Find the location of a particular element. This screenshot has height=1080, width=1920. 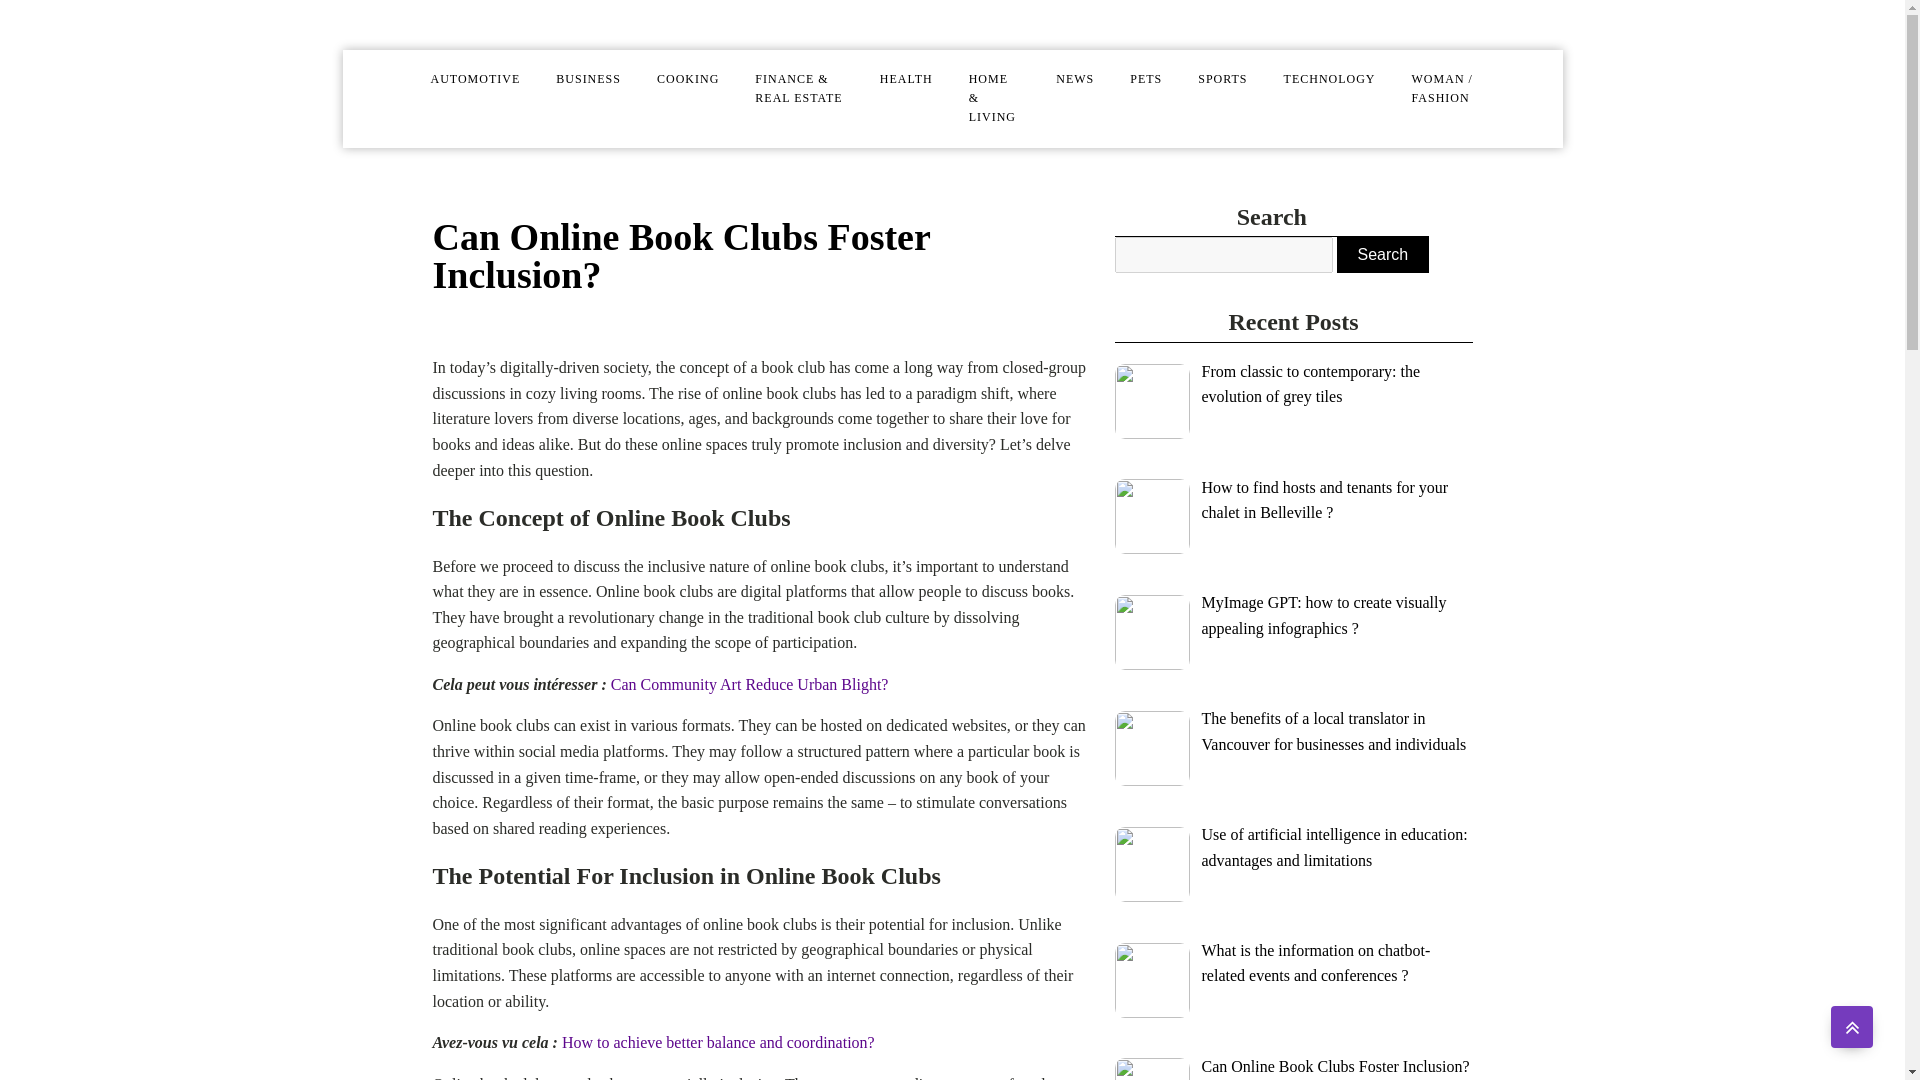

HEALTH is located at coordinates (906, 79).